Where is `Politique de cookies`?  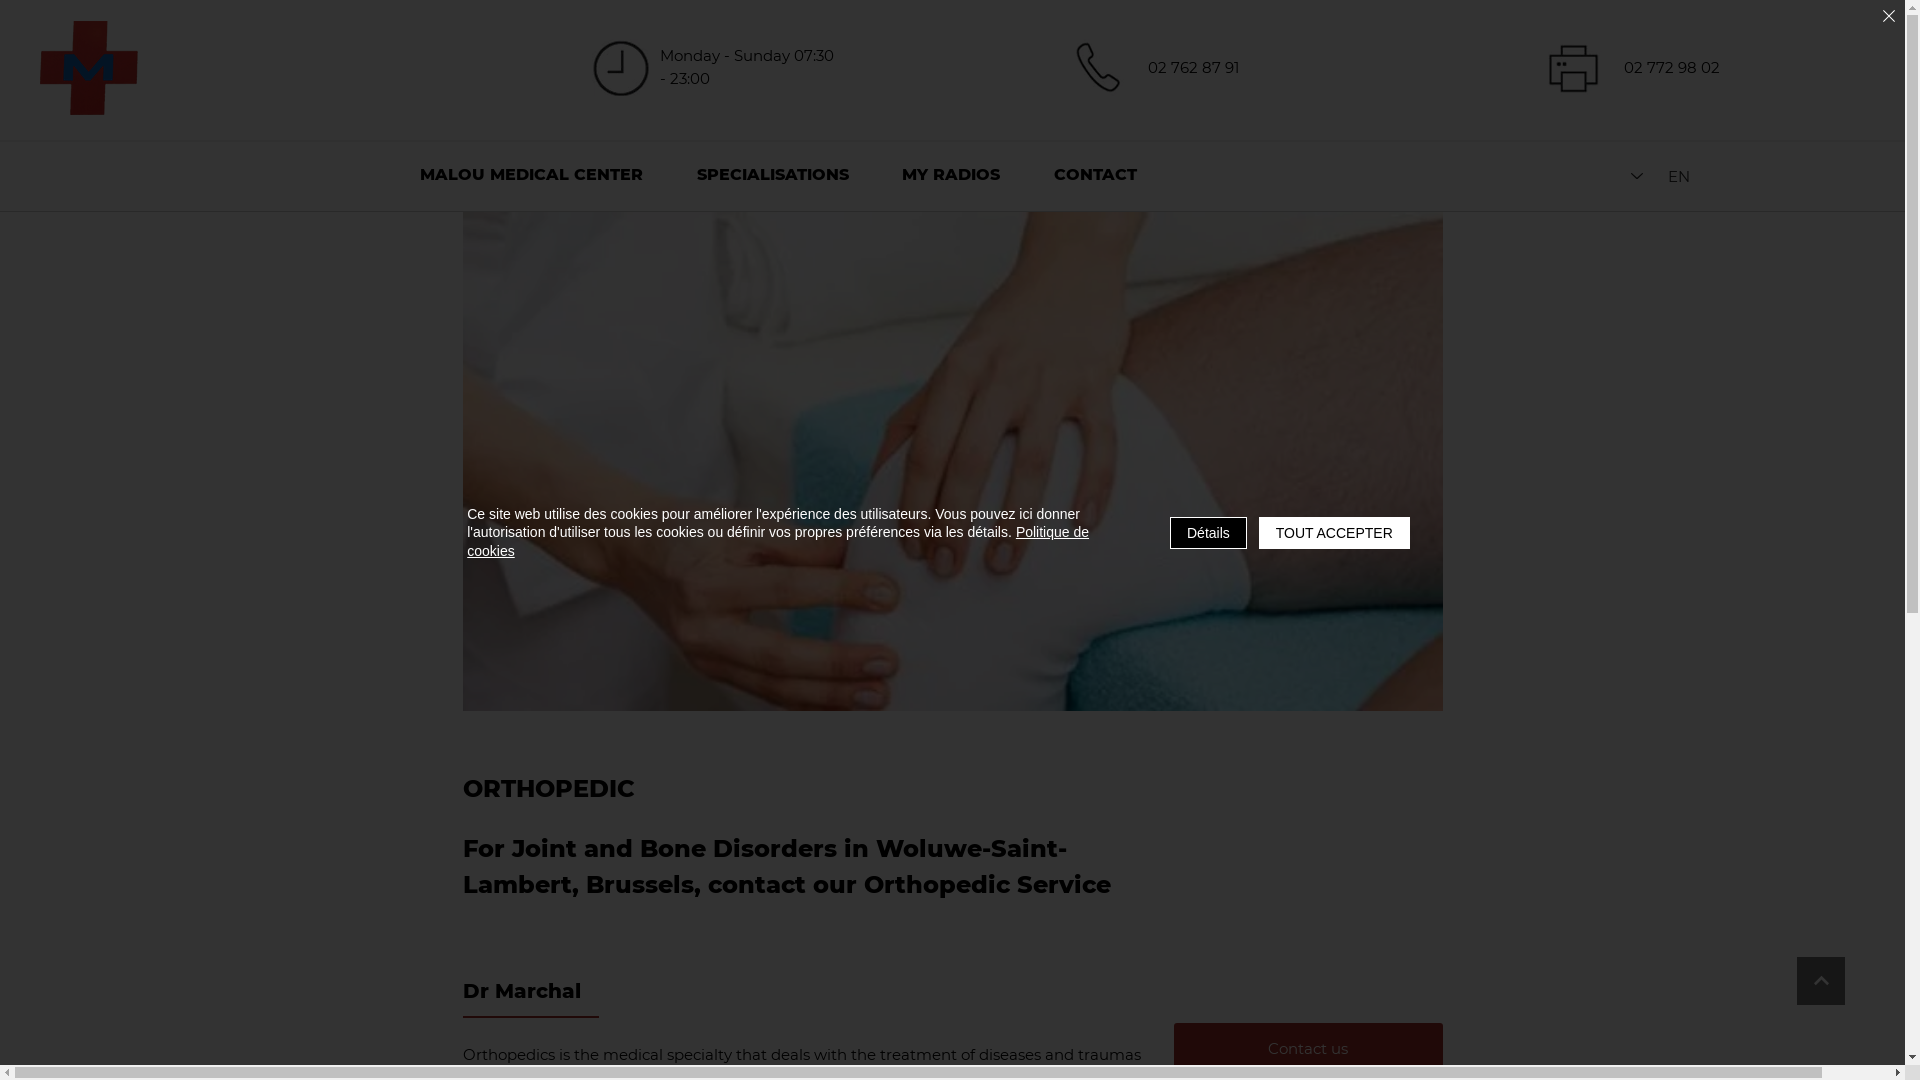
Politique de cookies is located at coordinates (778, 541).